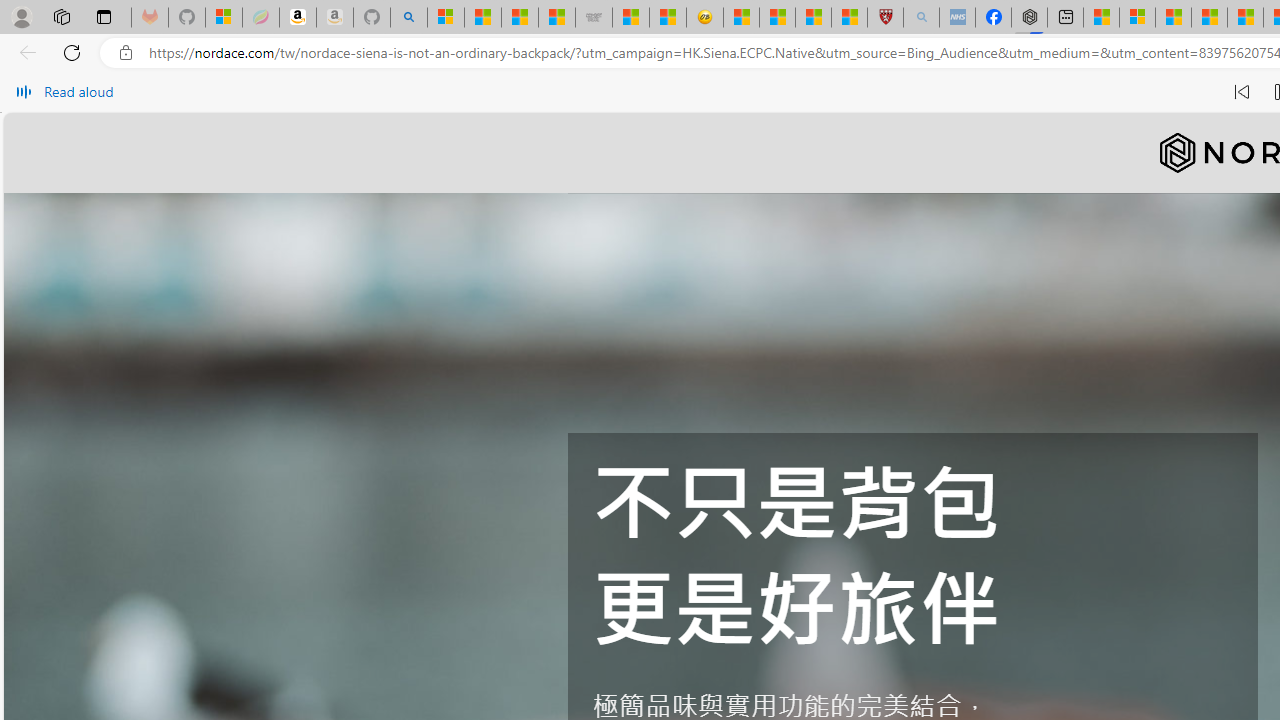 The width and height of the screenshot is (1280, 720). Describe the element at coordinates (957, 18) in the screenshot. I see `NCL Adult Asthma Inhaler Choice Guideline - Sleeping` at that location.